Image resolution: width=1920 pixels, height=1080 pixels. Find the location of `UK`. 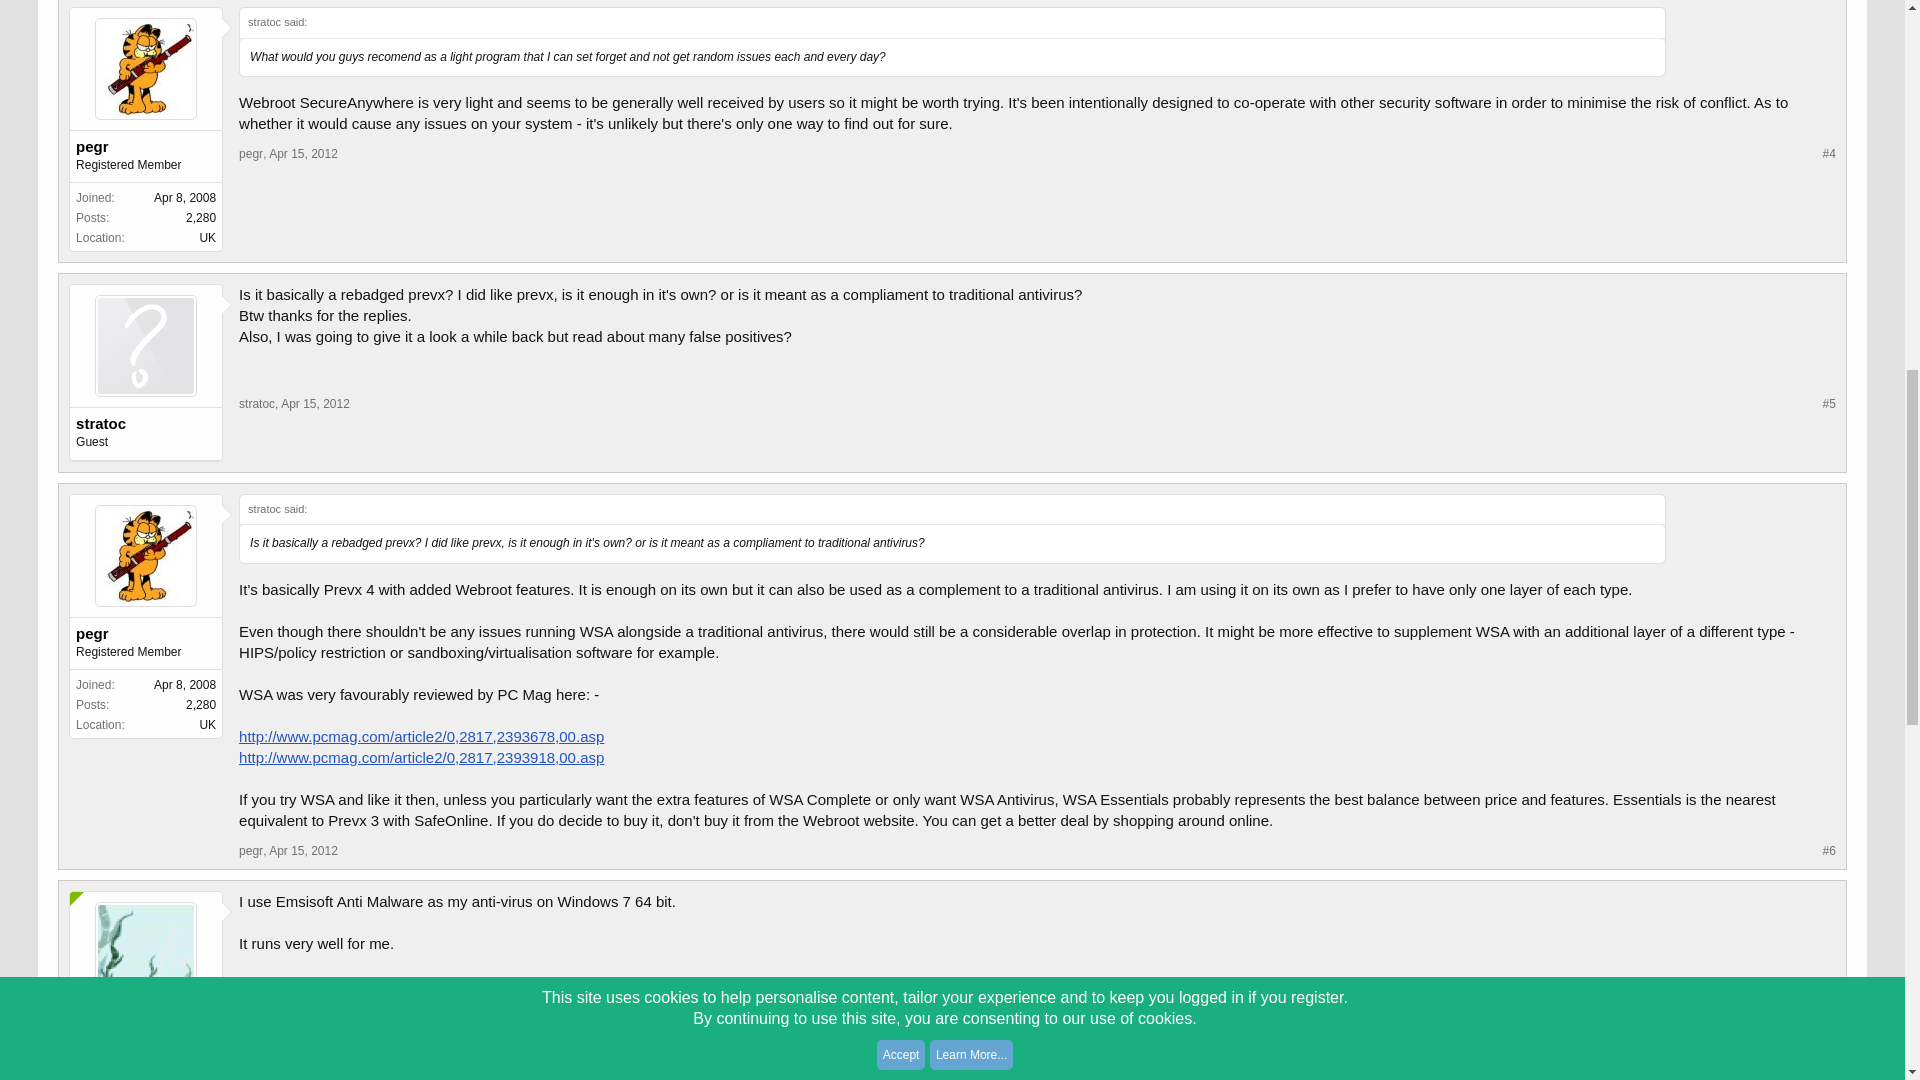

UK is located at coordinates (207, 238).